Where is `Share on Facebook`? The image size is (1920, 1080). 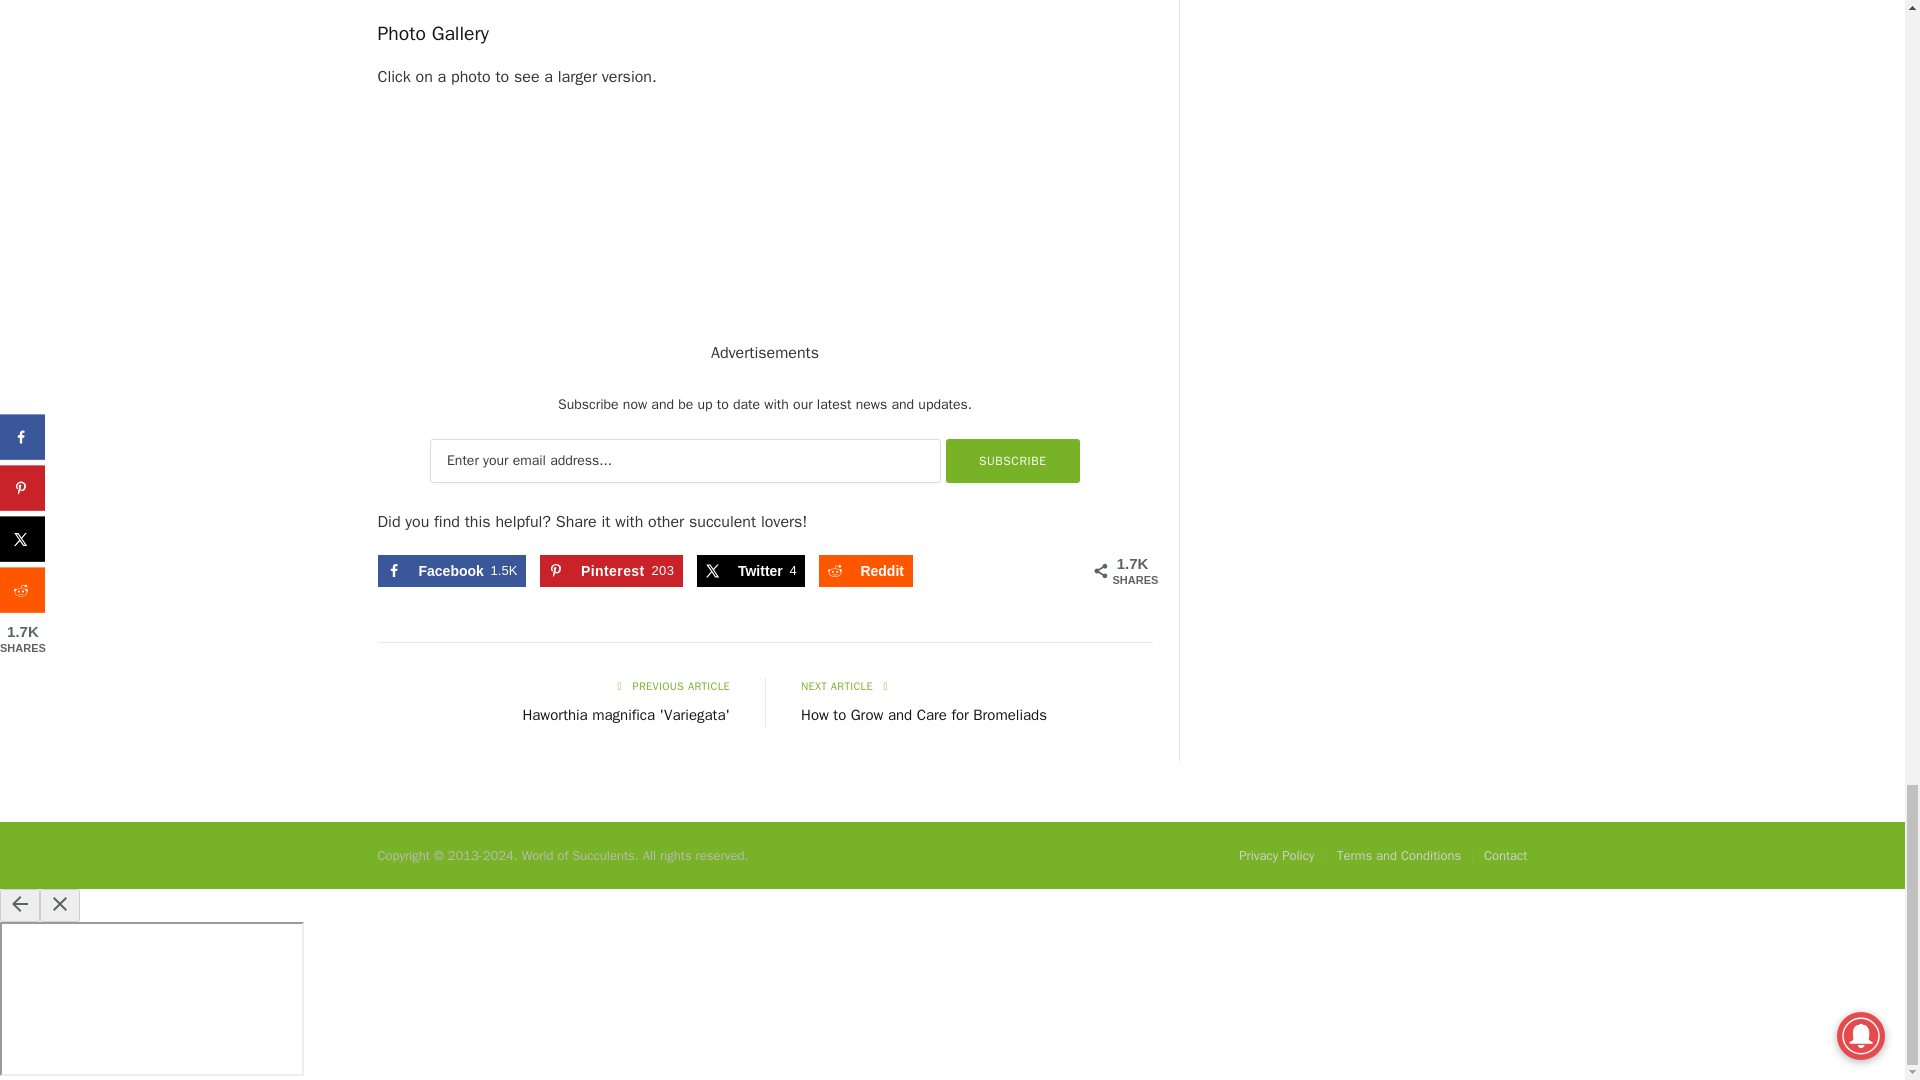 Share on Facebook is located at coordinates (452, 571).